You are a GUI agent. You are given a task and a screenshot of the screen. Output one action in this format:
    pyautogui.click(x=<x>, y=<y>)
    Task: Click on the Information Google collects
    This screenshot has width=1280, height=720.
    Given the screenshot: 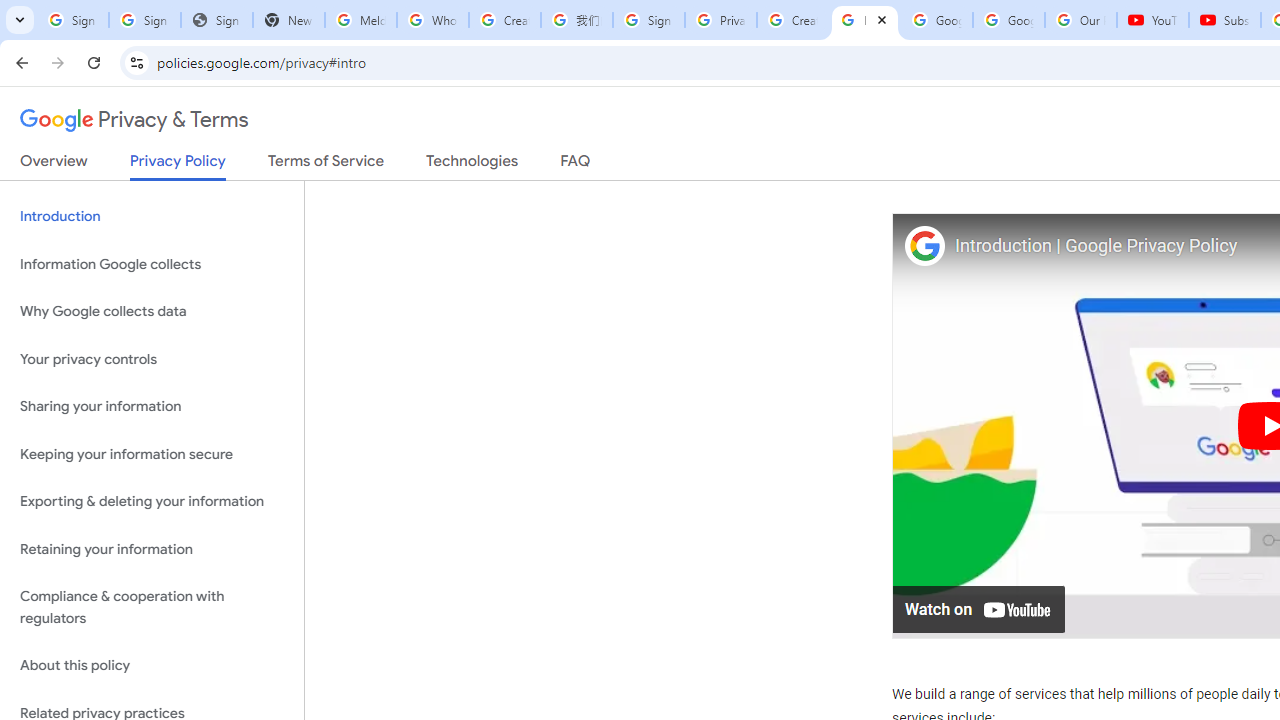 What is the action you would take?
    pyautogui.click(x=152, y=264)
    